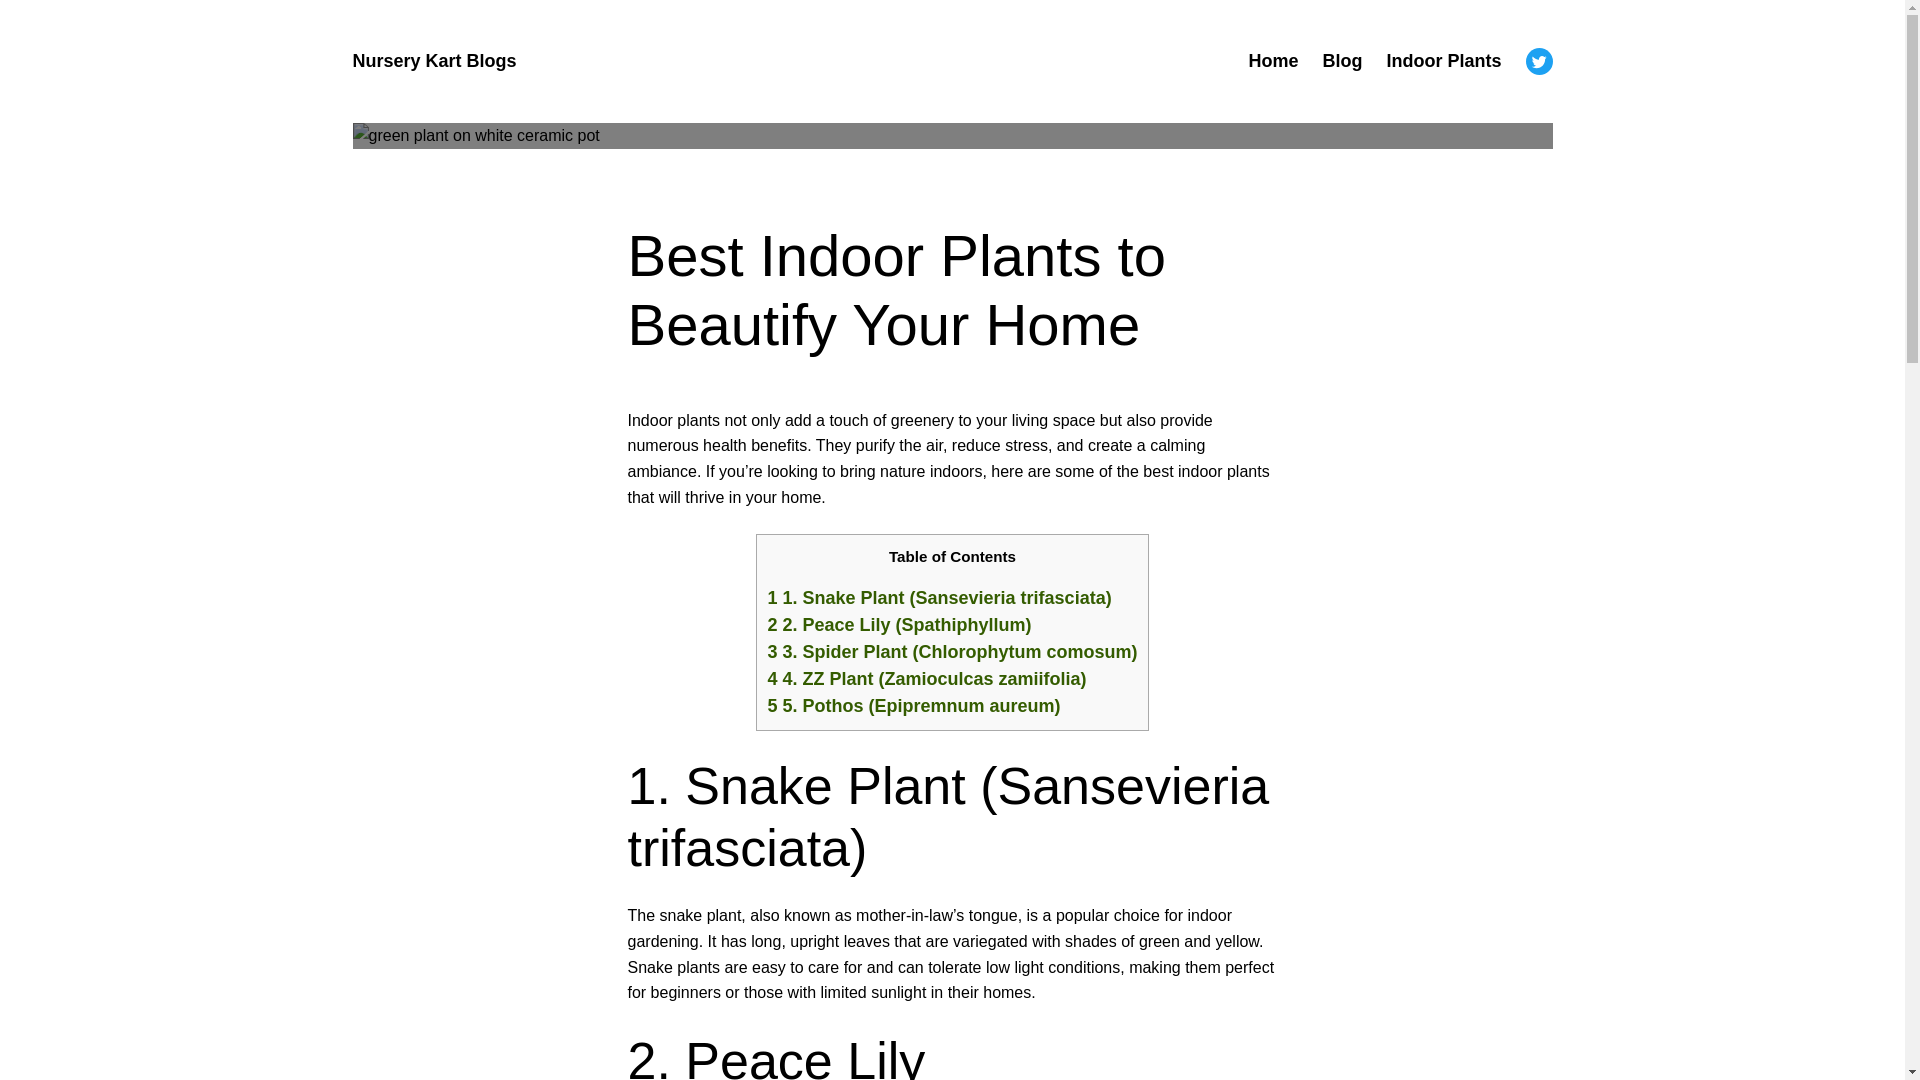 This screenshot has height=1080, width=1920. I want to click on Indoor Plants, so click(1444, 60).